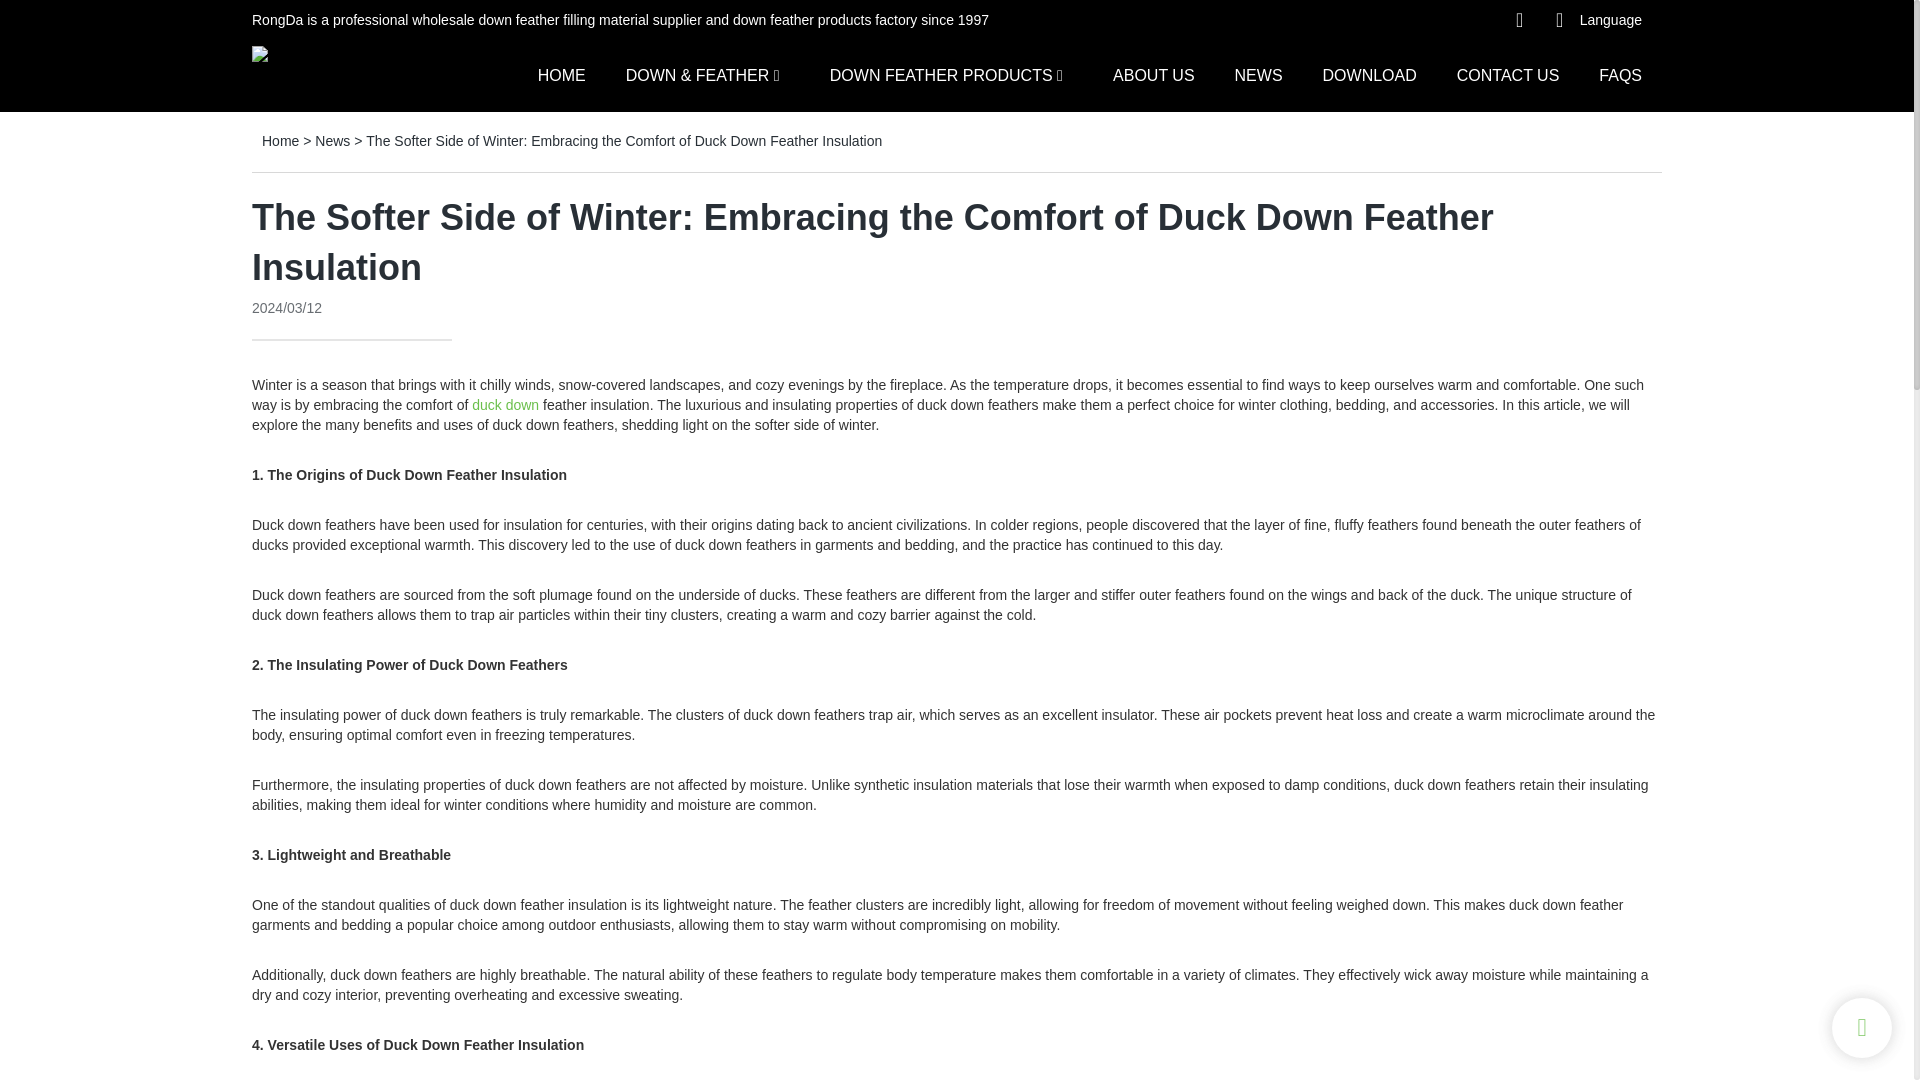 The image size is (1920, 1080). What do you see at coordinates (332, 140) in the screenshot?
I see `News` at bounding box center [332, 140].